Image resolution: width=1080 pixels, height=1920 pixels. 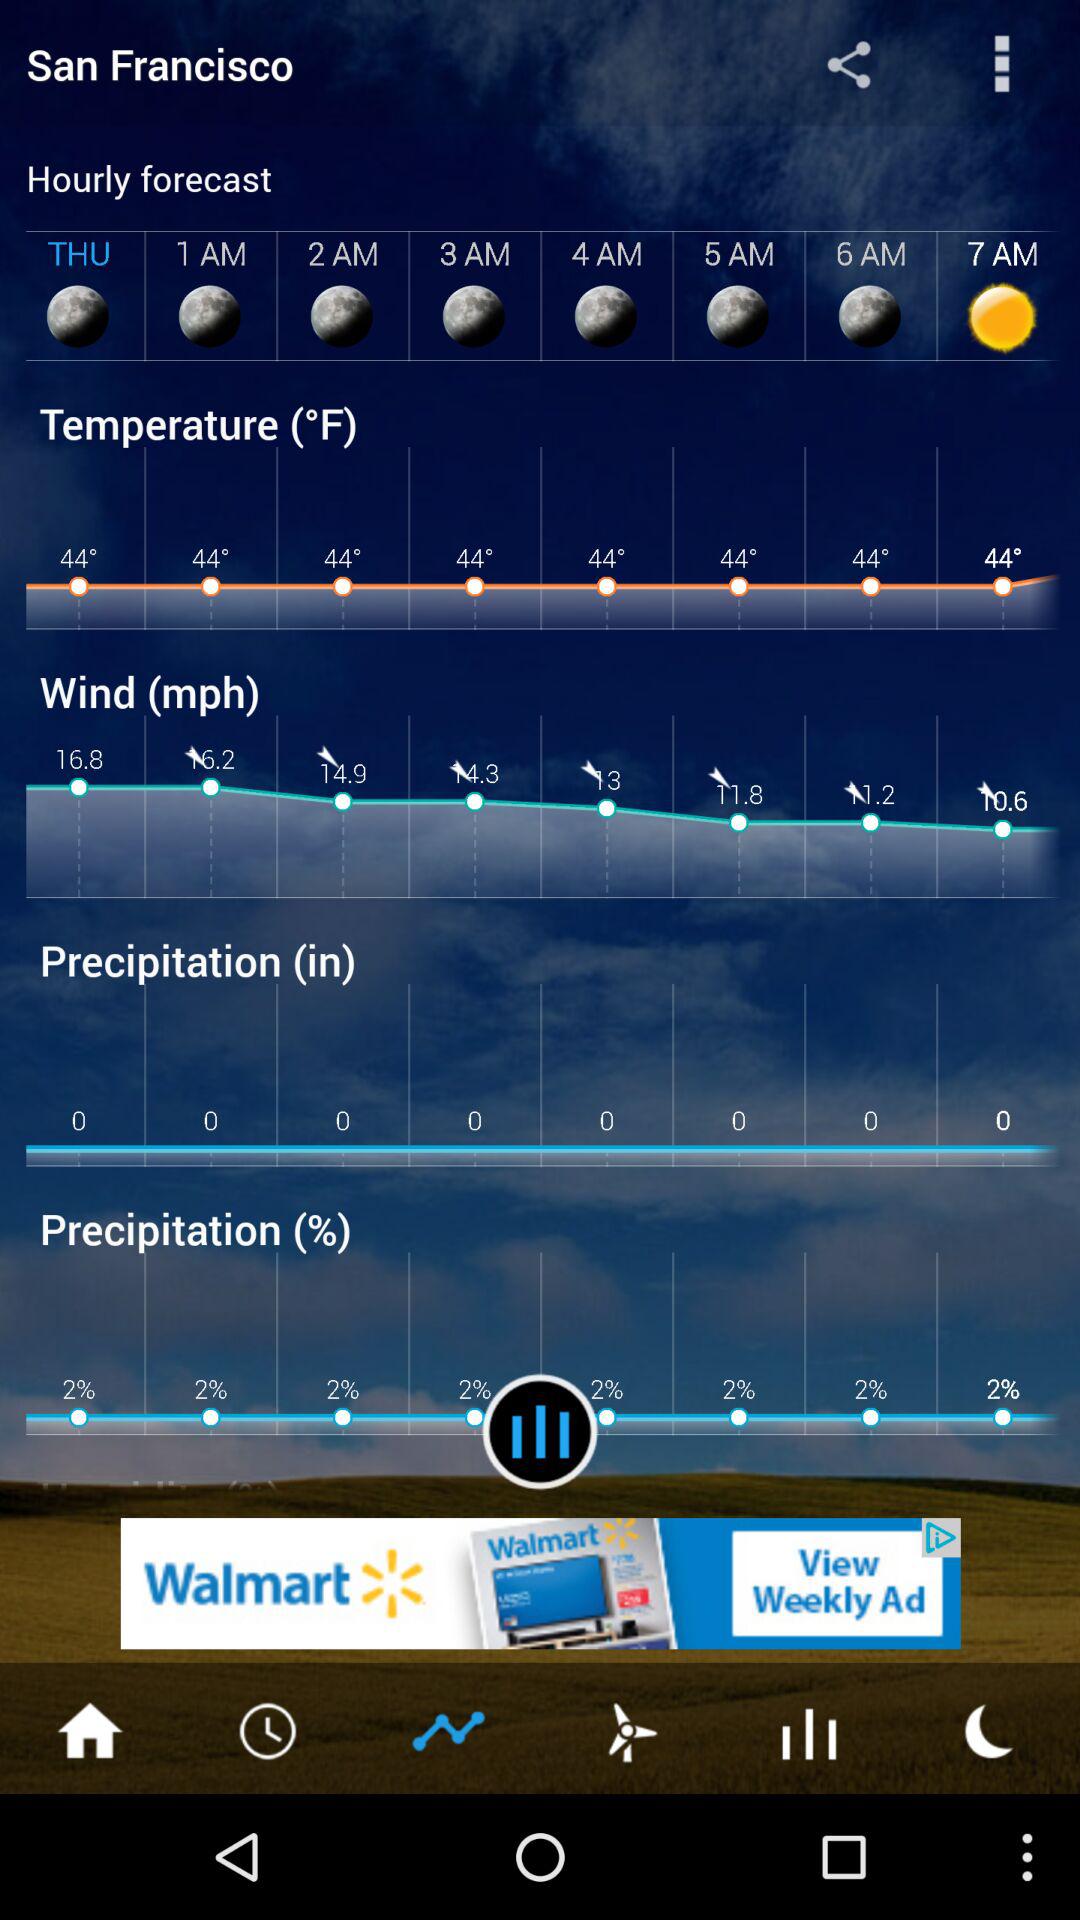 What do you see at coordinates (450, 1729) in the screenshot?
I see `display graph` at bounding box center [450, 1729].